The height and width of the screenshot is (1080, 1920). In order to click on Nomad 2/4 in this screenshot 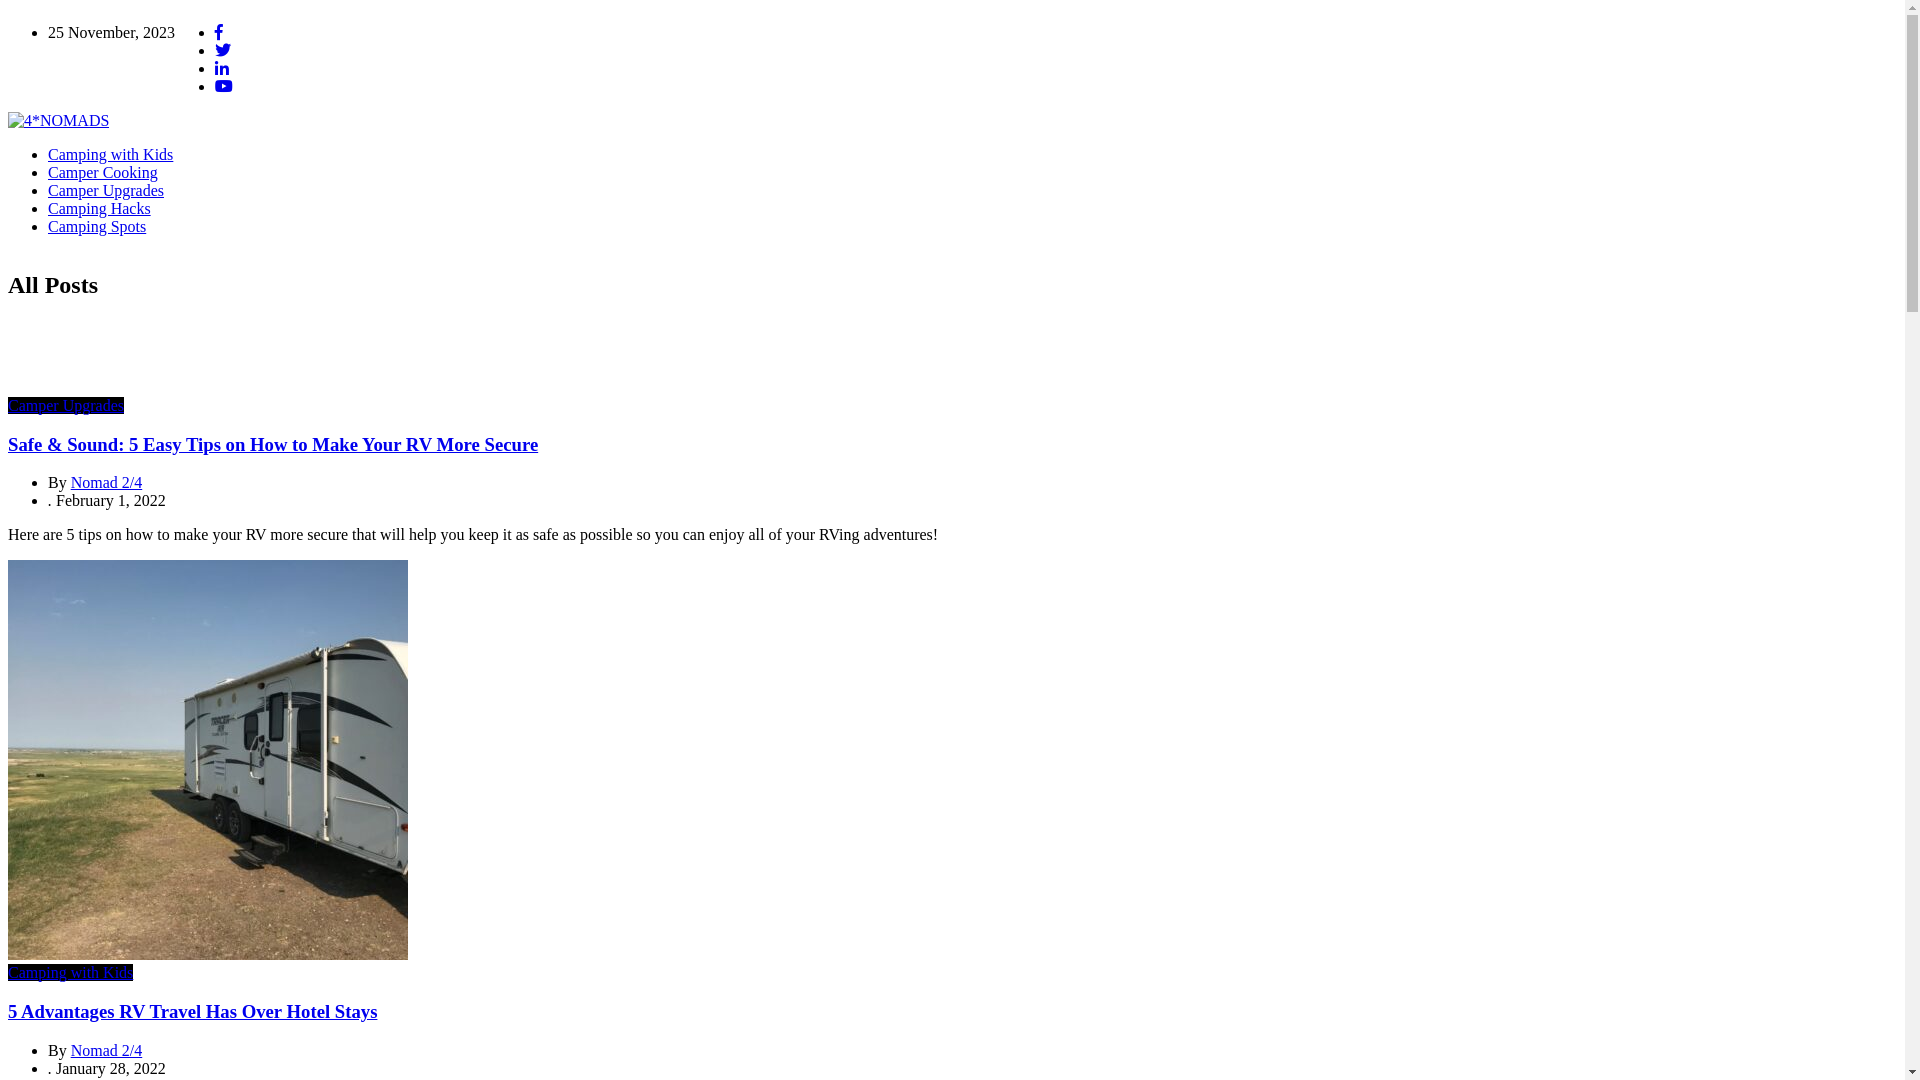, I will do `click(107, 482)`.